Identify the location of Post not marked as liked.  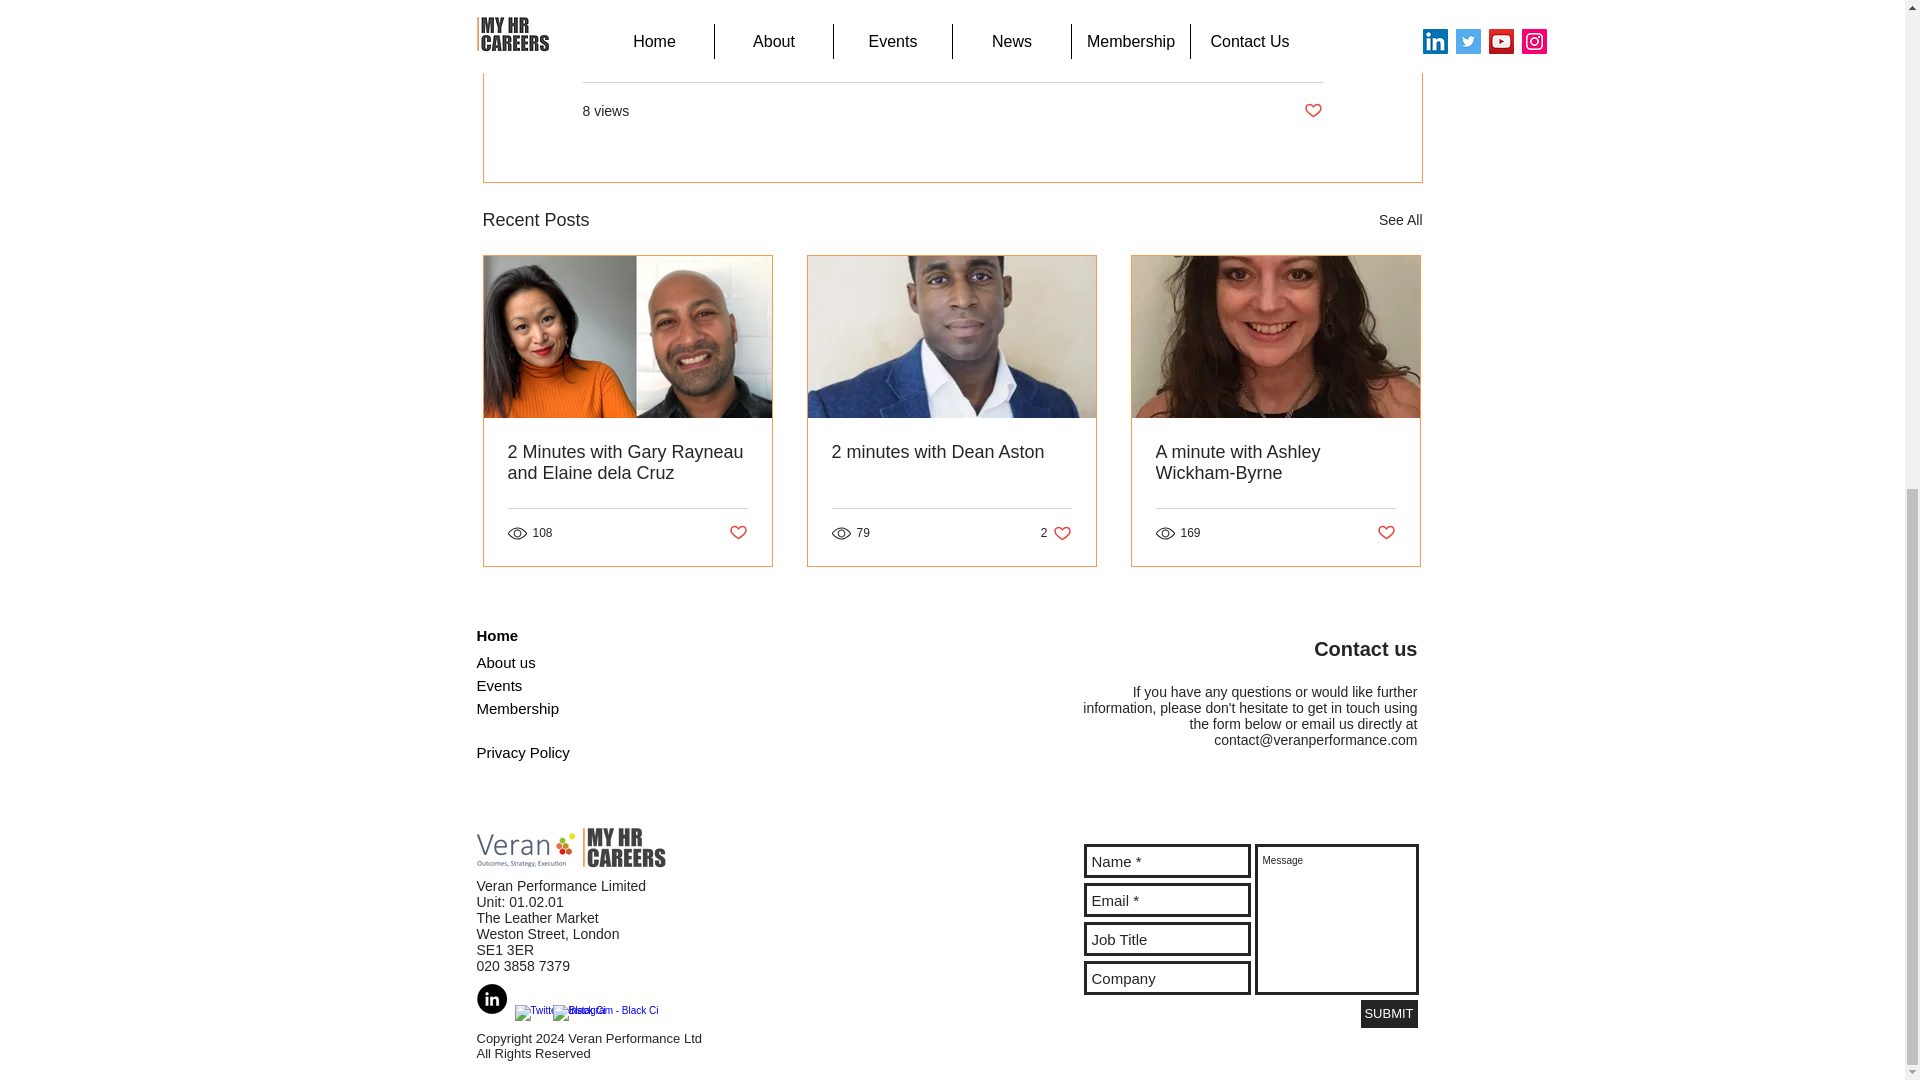
(1312, 112).